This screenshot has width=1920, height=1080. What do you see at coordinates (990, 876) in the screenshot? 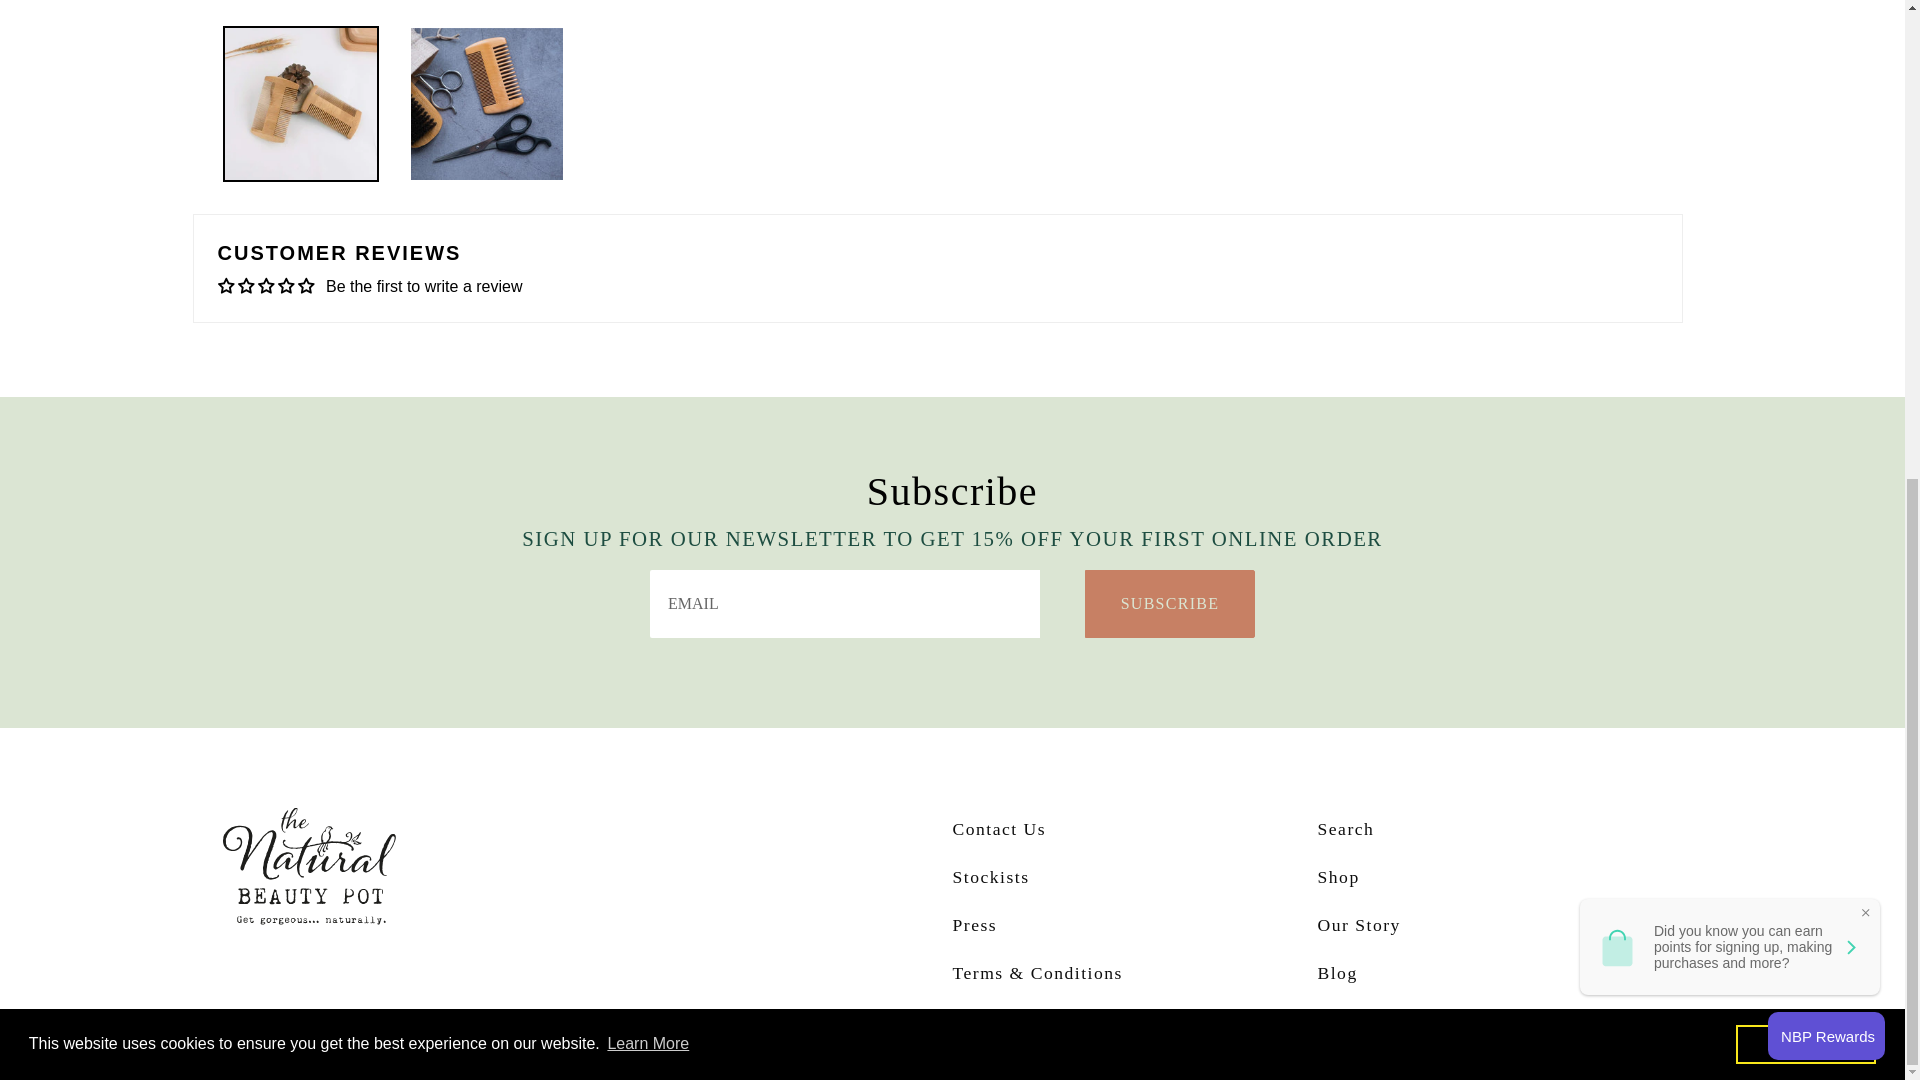
I see `Stockists` at bounding box center [990, 876].